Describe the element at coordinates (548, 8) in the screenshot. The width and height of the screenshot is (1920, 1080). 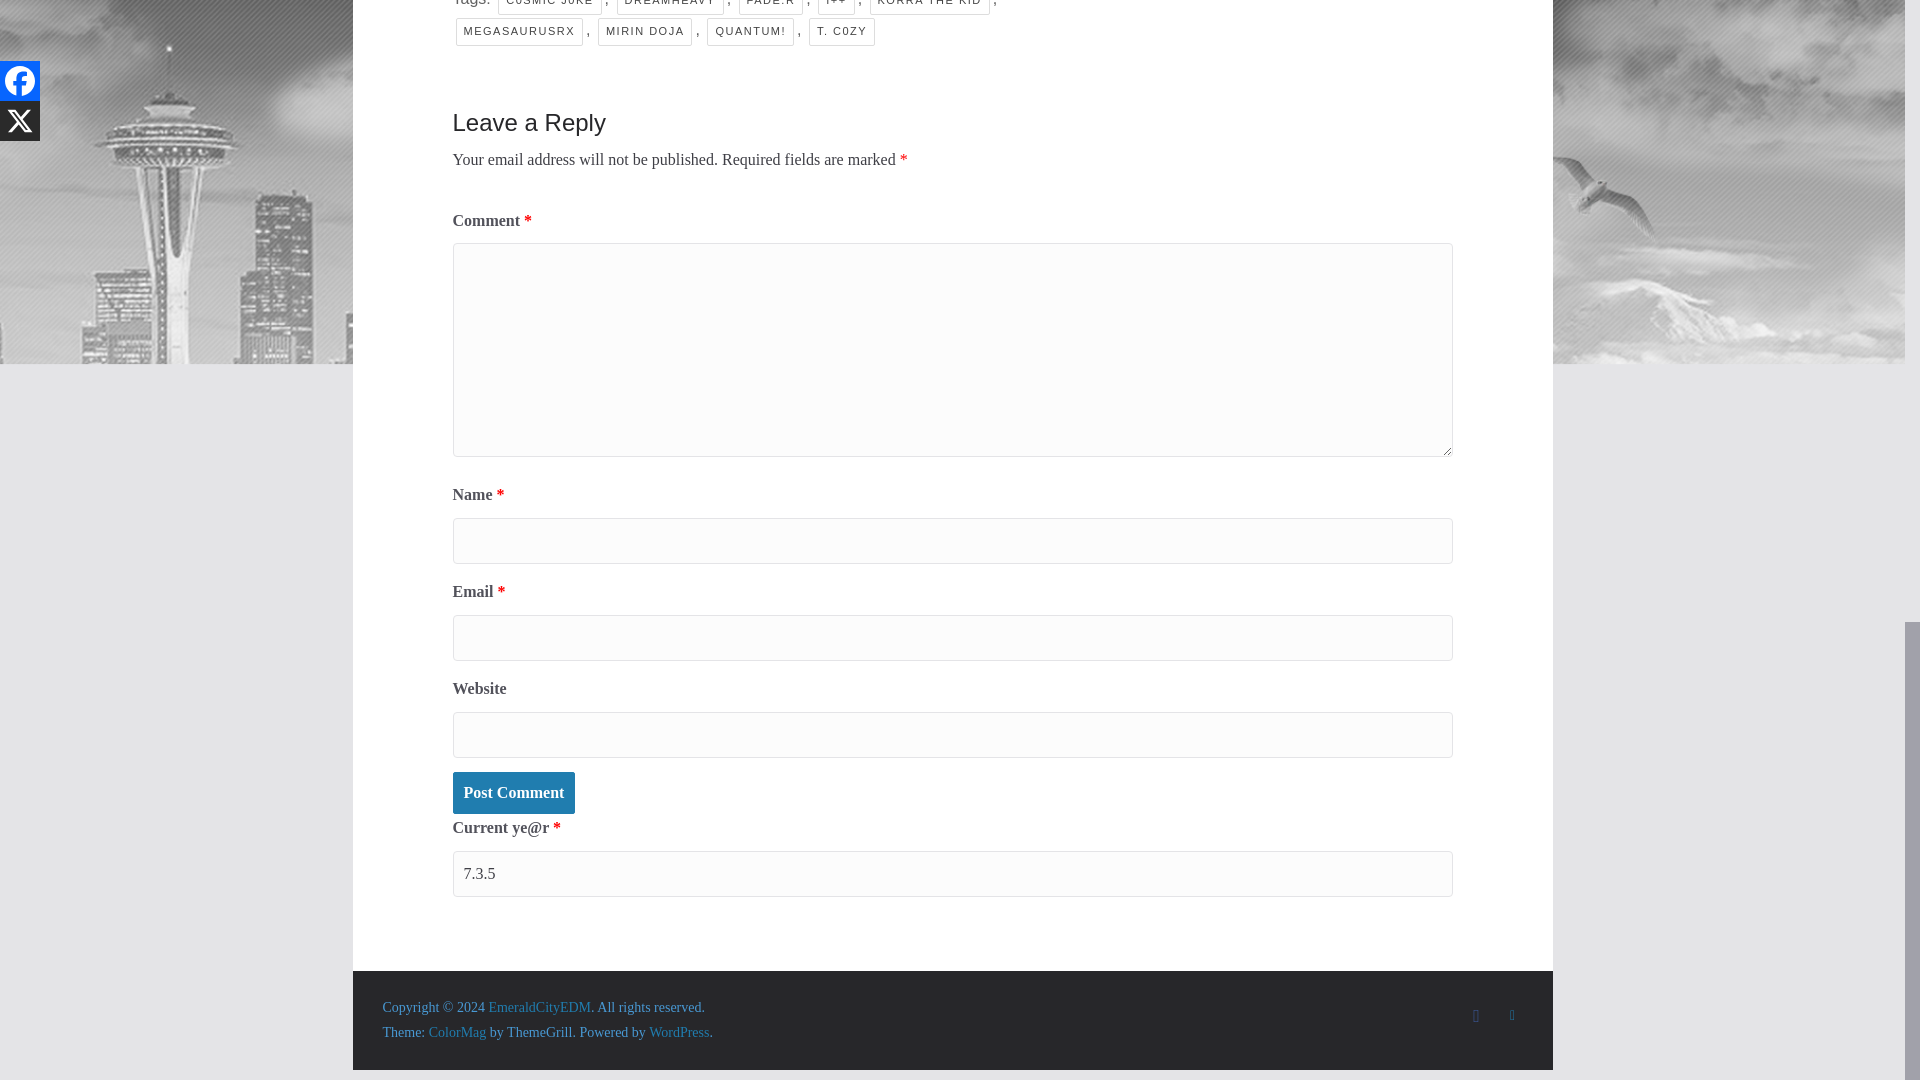
I see `C0SMIC J0KE` at that location.